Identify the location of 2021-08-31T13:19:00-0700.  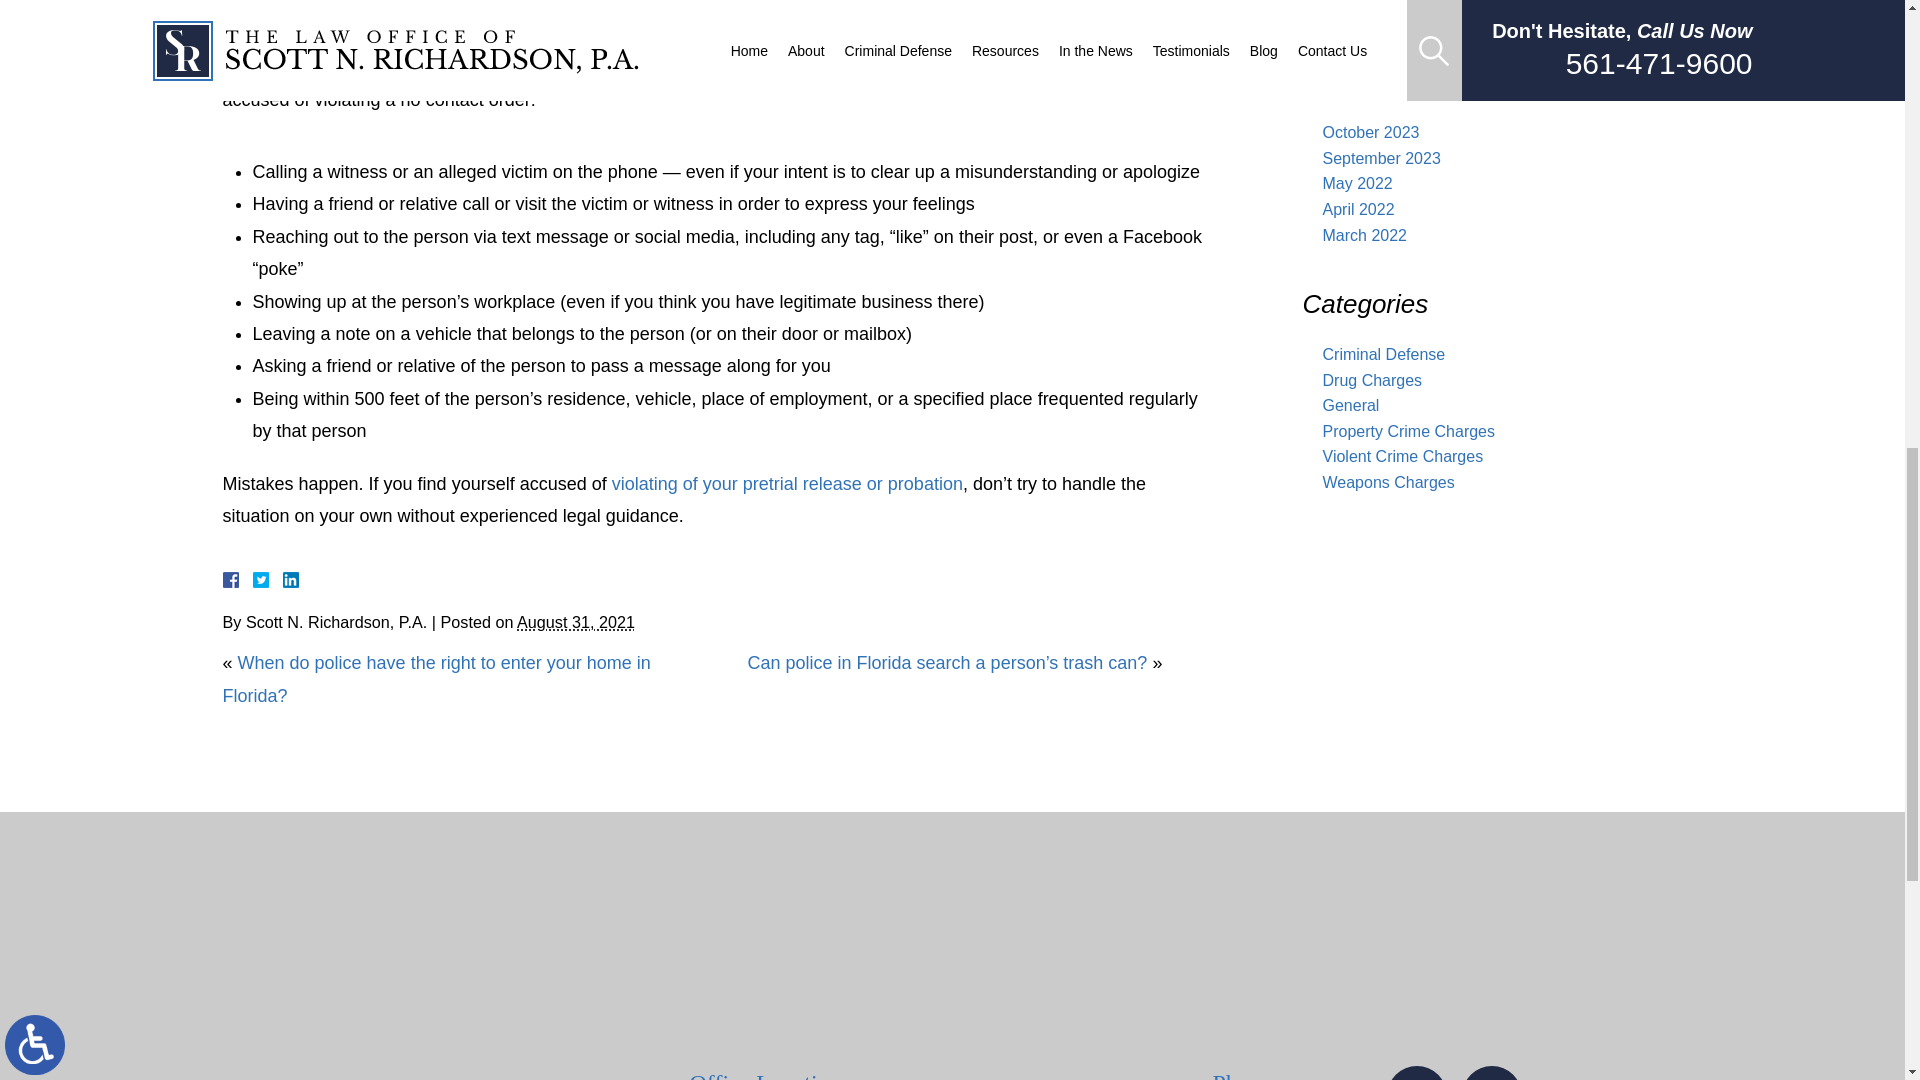
(576, 622).